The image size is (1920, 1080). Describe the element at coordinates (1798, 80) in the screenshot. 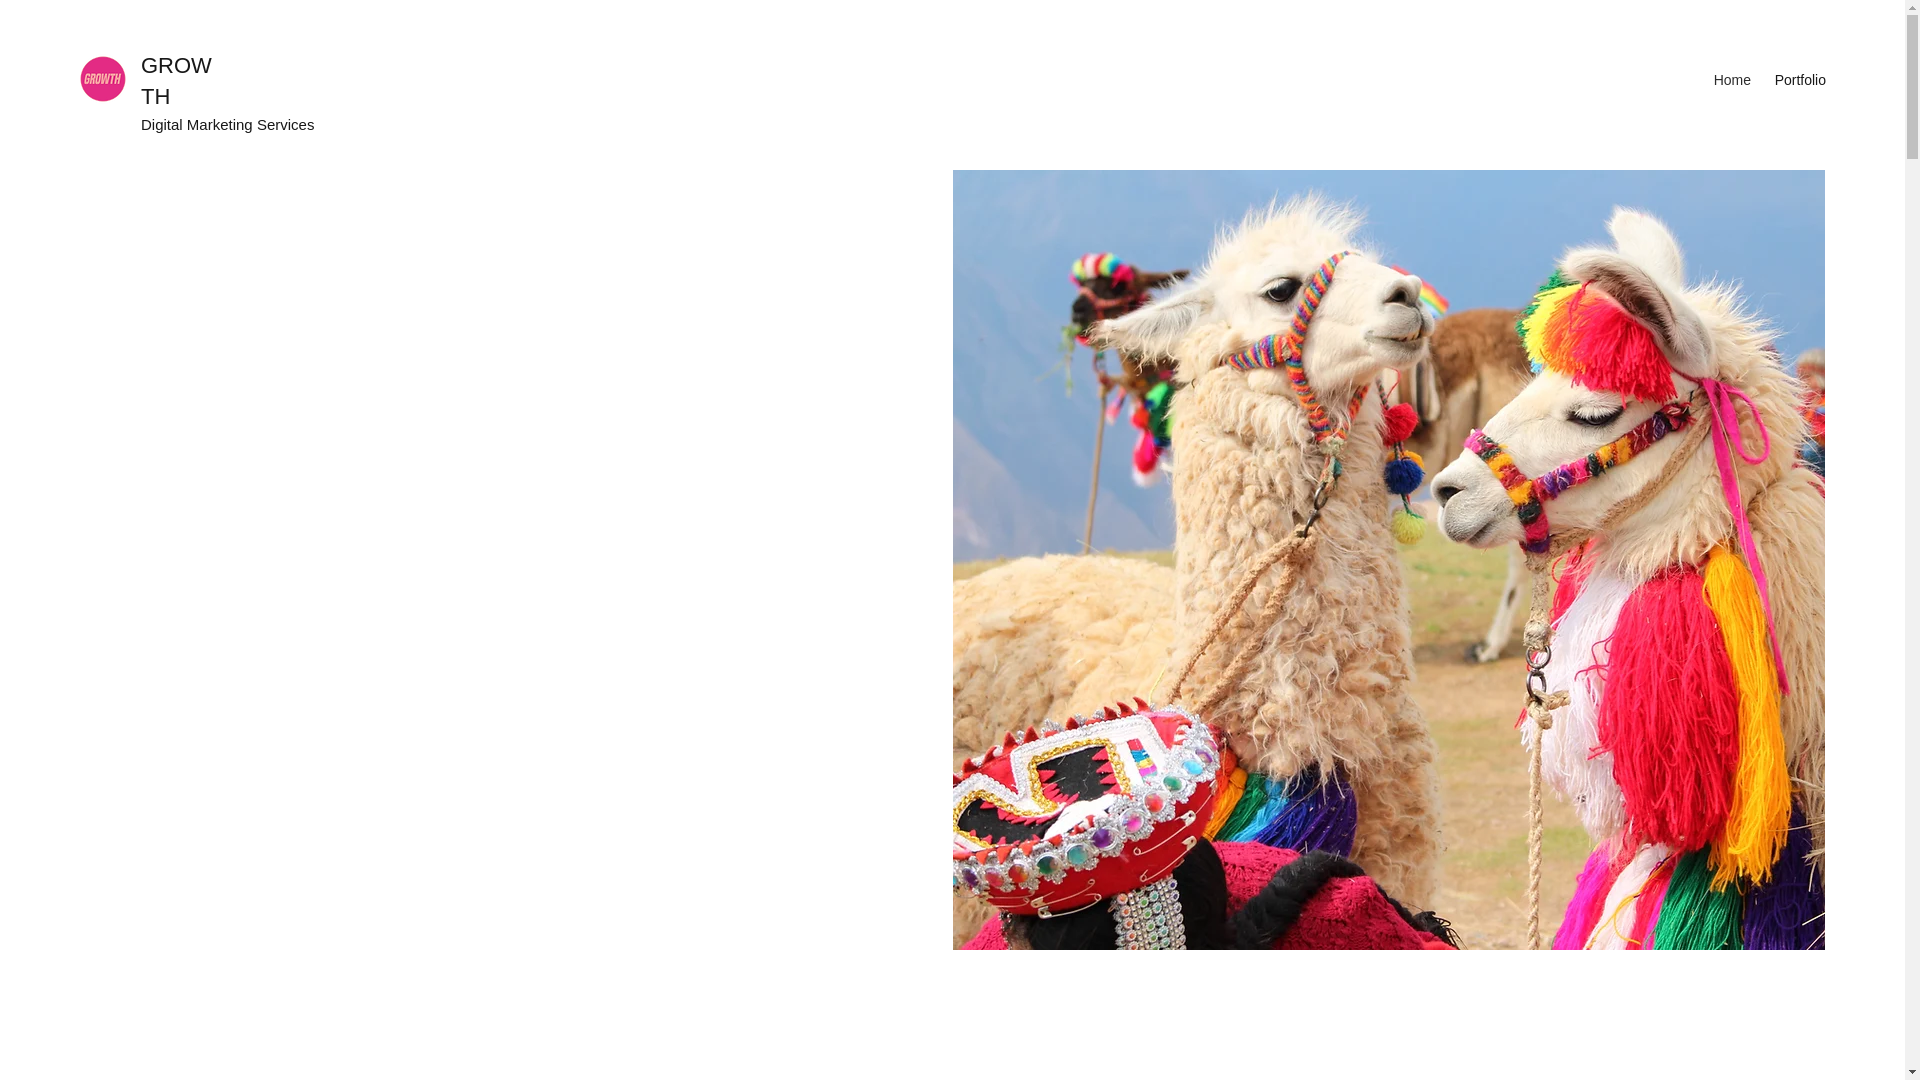

I see `Portfolio` at that location.